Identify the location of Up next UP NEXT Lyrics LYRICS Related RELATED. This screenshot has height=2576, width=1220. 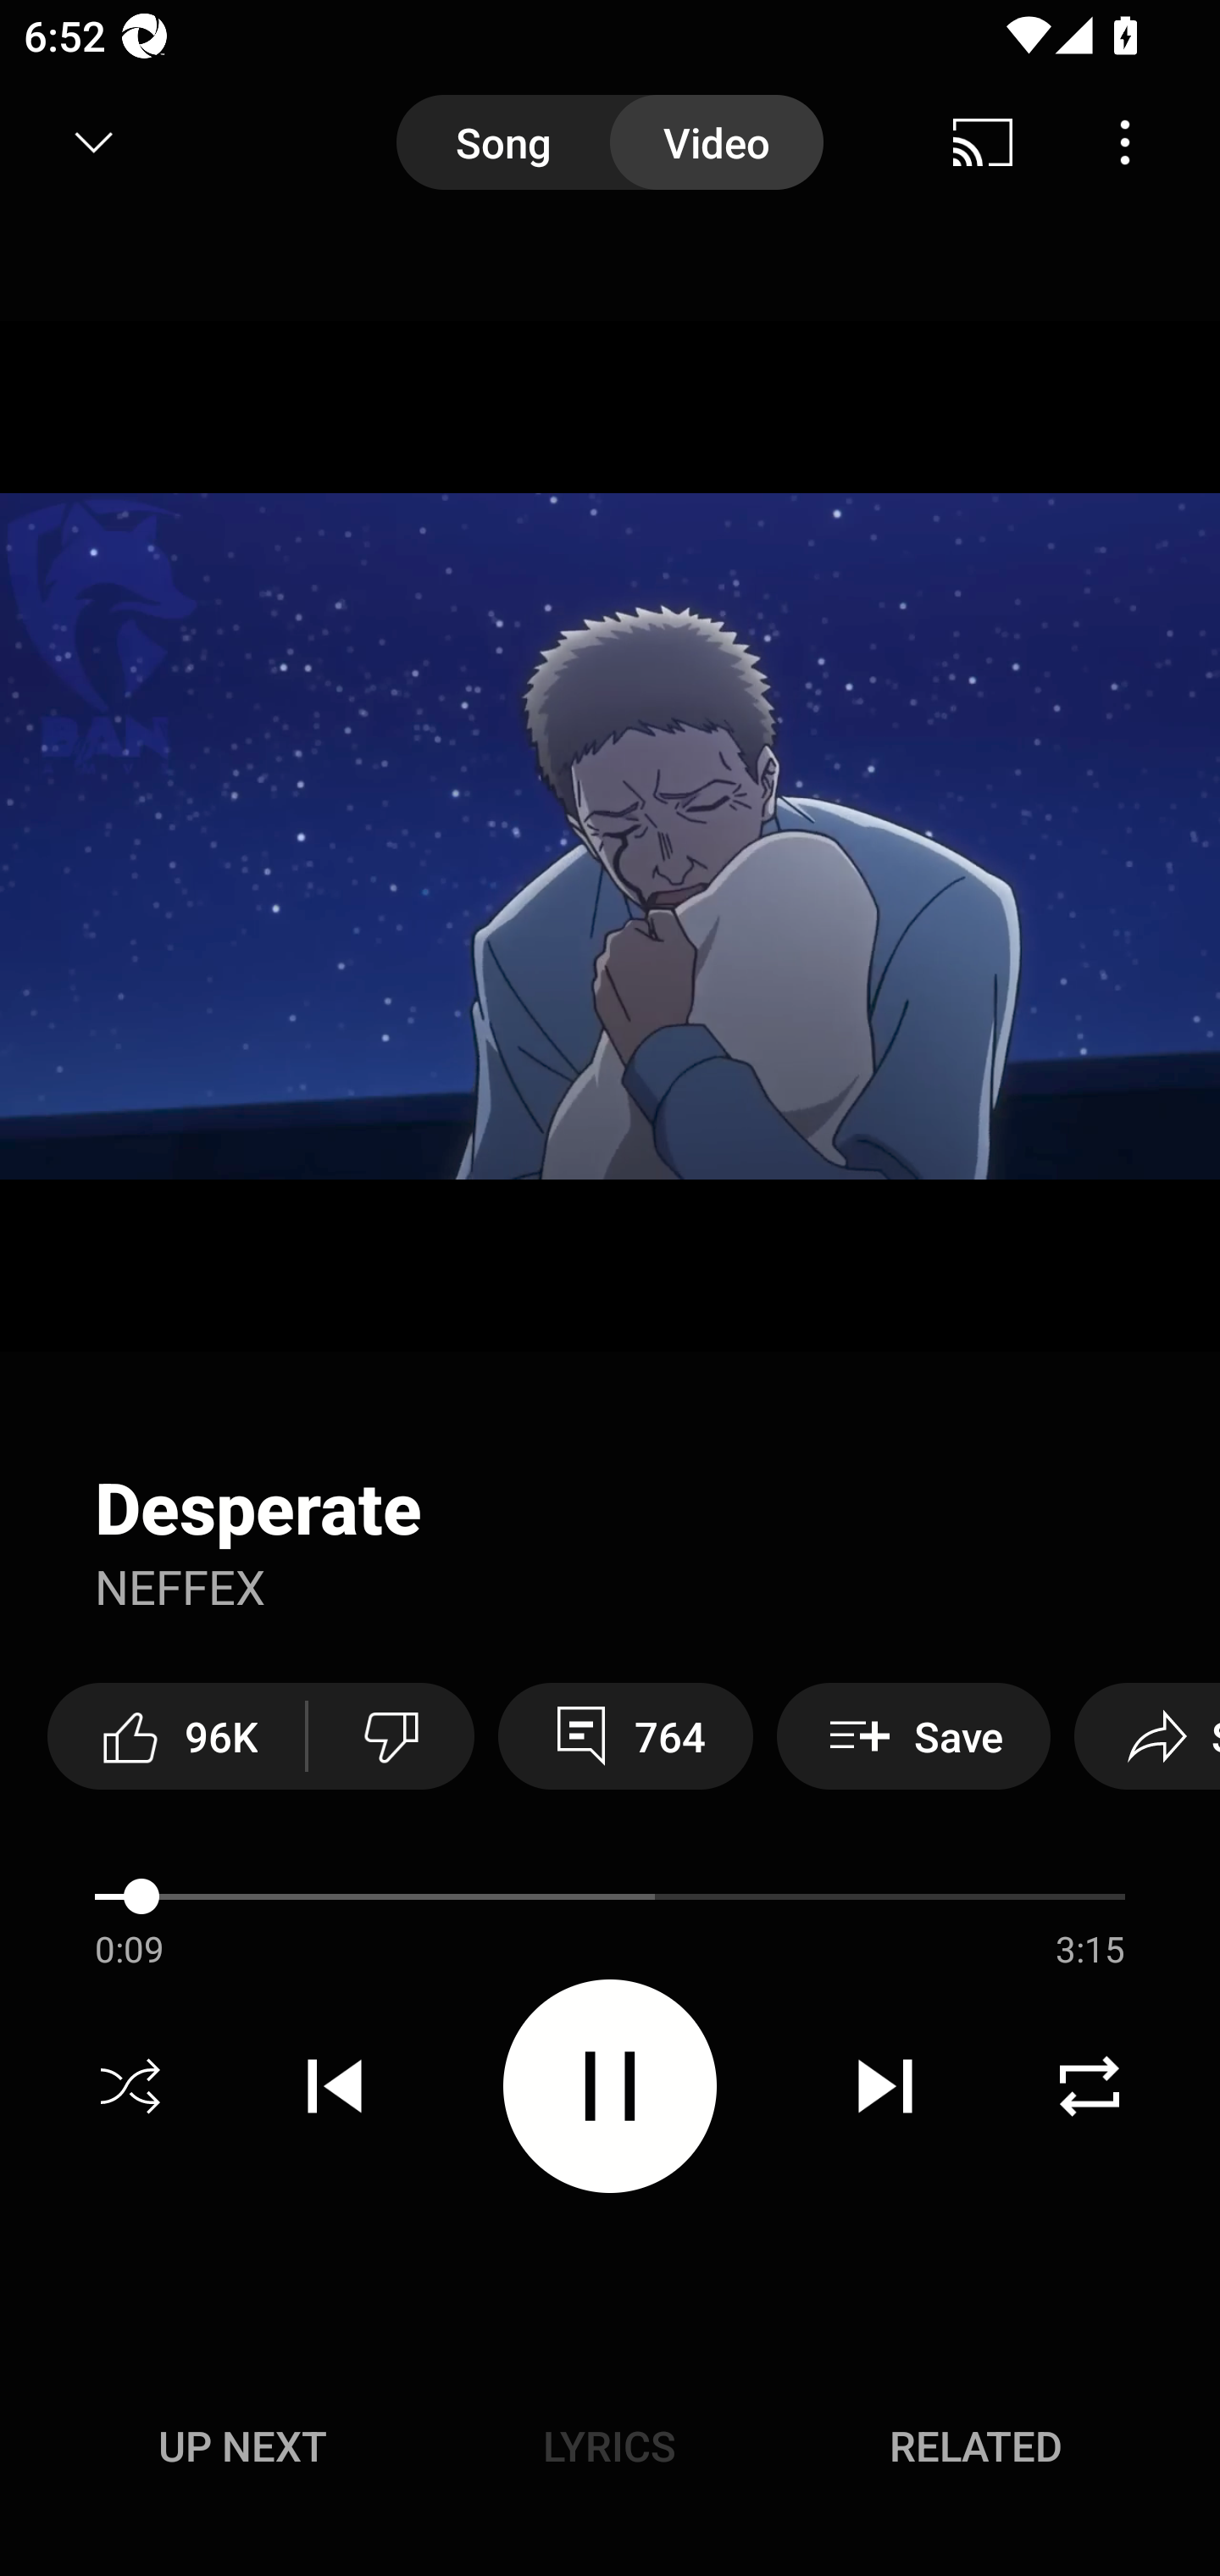
(610, 2451).